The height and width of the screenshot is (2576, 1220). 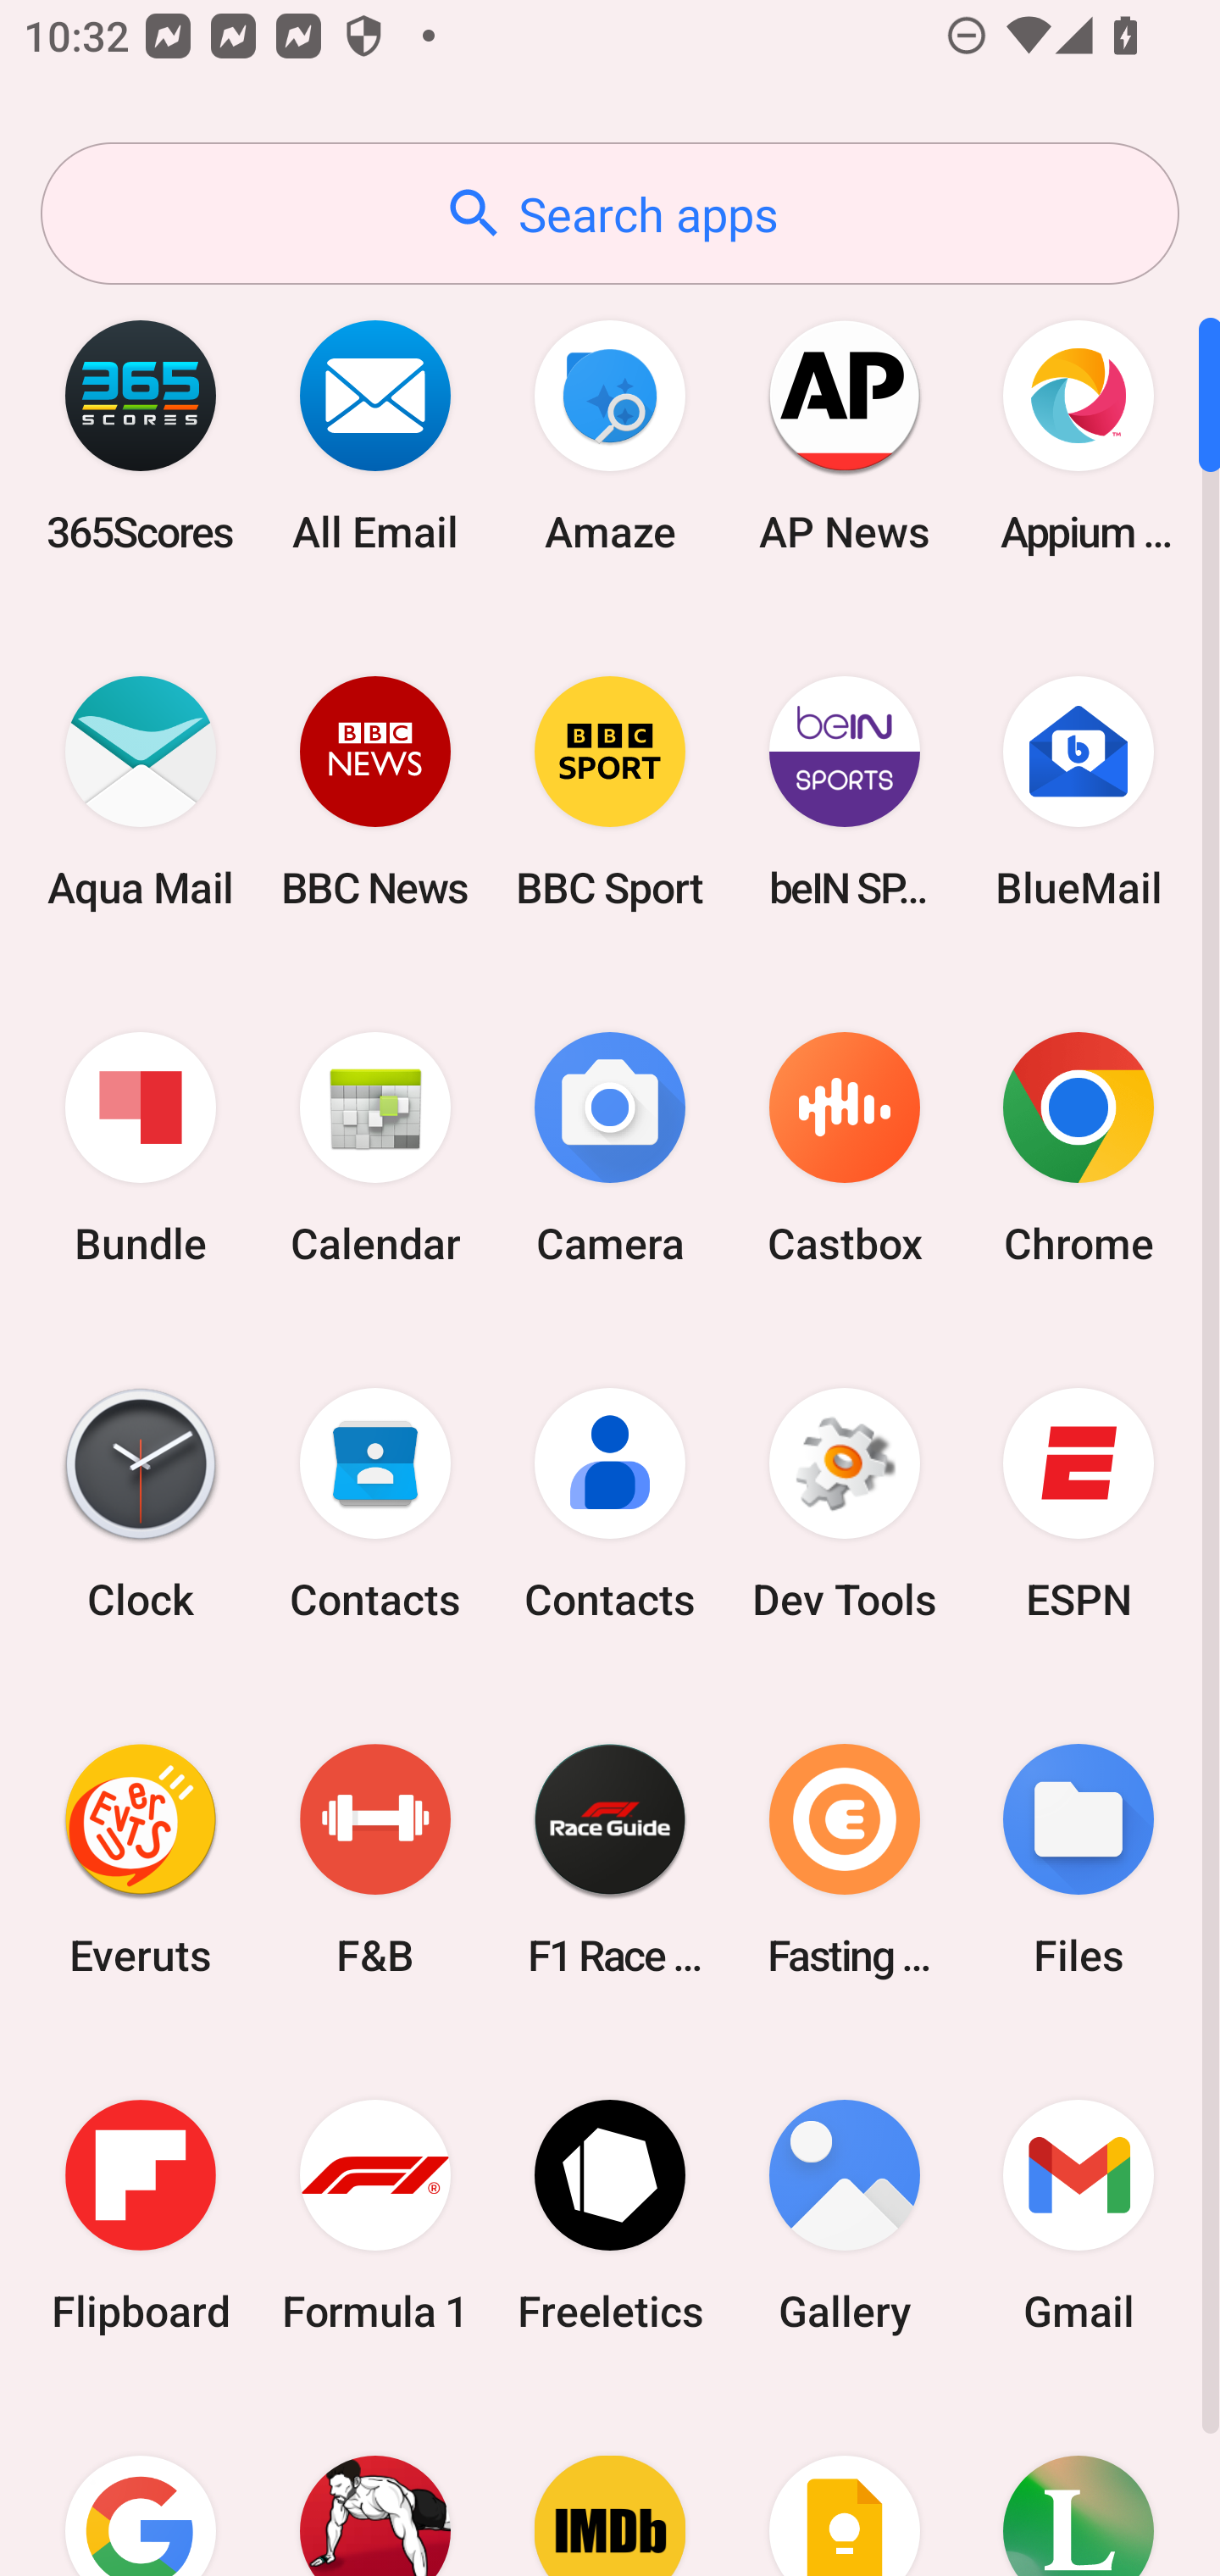 What do you see at coordinates (1079, 436) in the screenshot?
I see `Appium Settings` at bounding box center [1079, 436].